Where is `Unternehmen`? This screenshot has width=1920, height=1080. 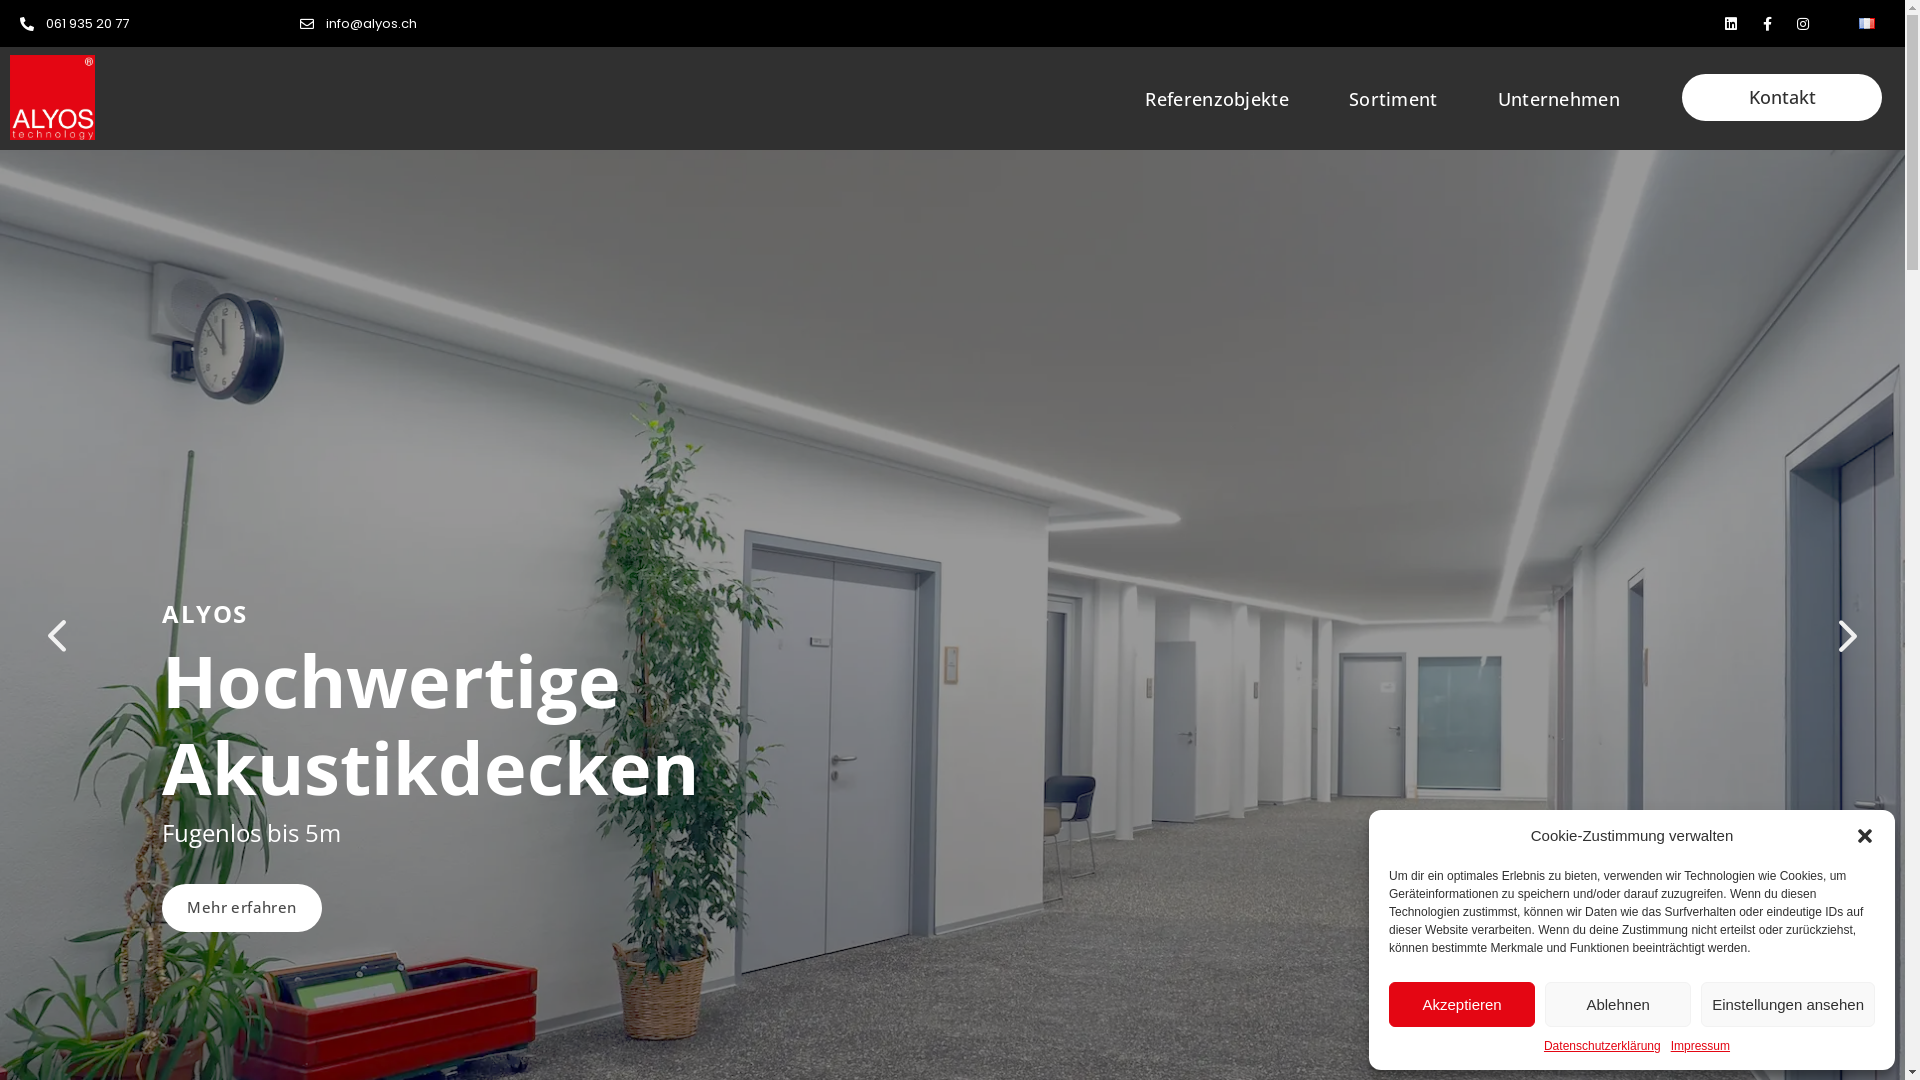
Unternehmen is located at coordinates (1559, 98).